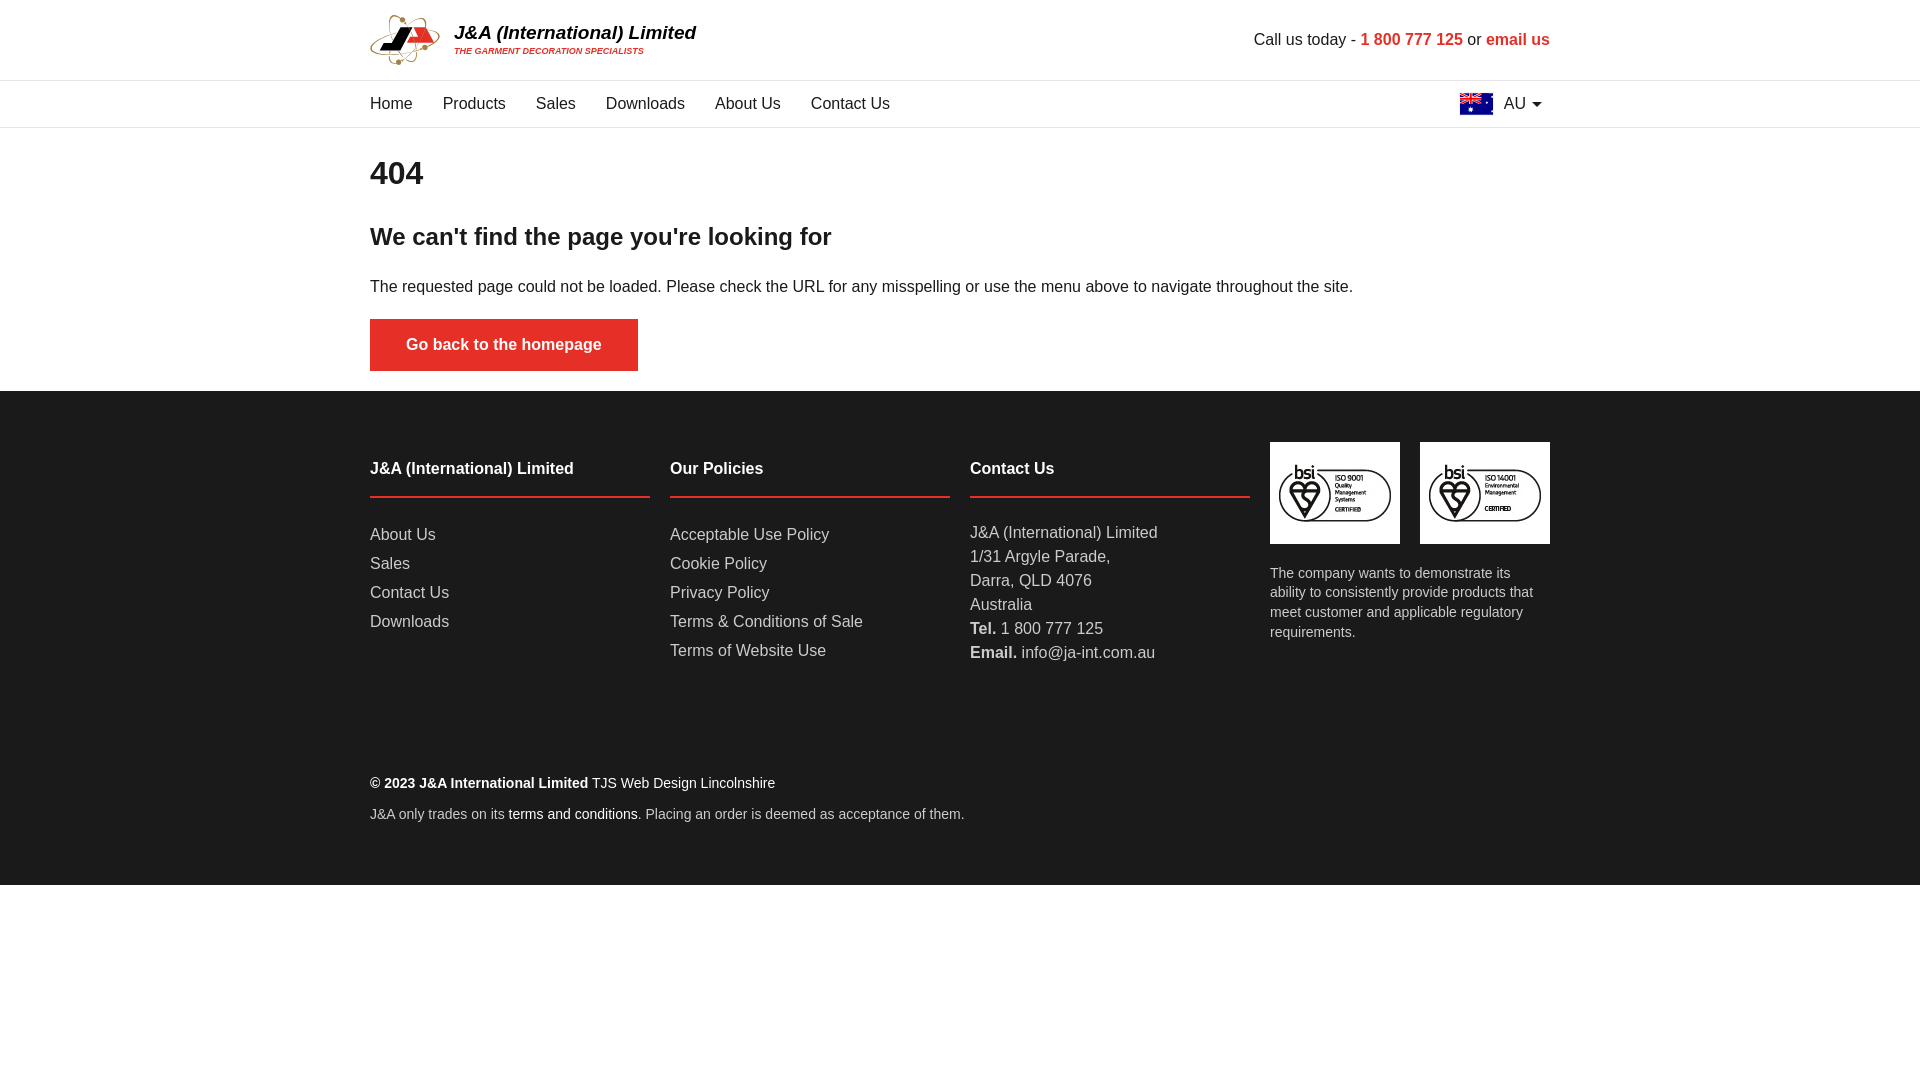  I want to click on Sales, so click(556, 104).